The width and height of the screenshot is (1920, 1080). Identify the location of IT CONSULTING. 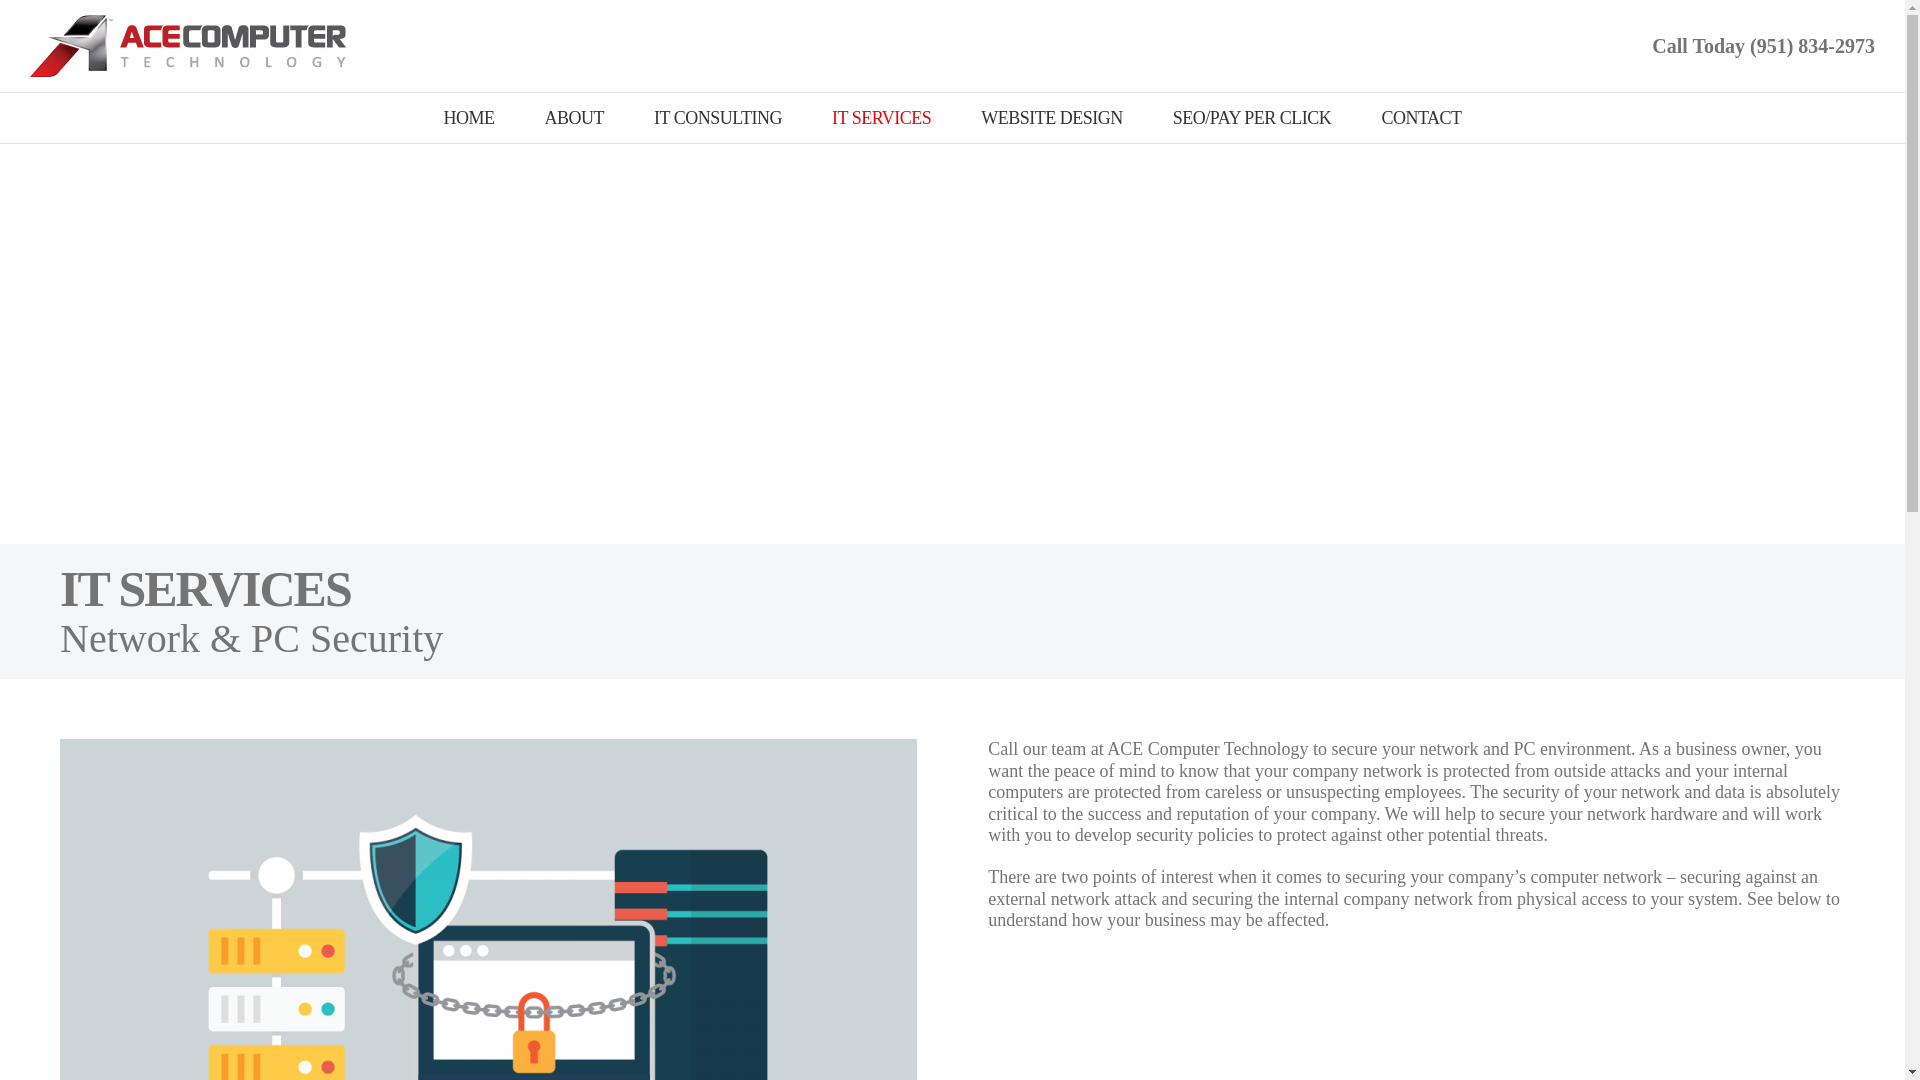
(718, 117).